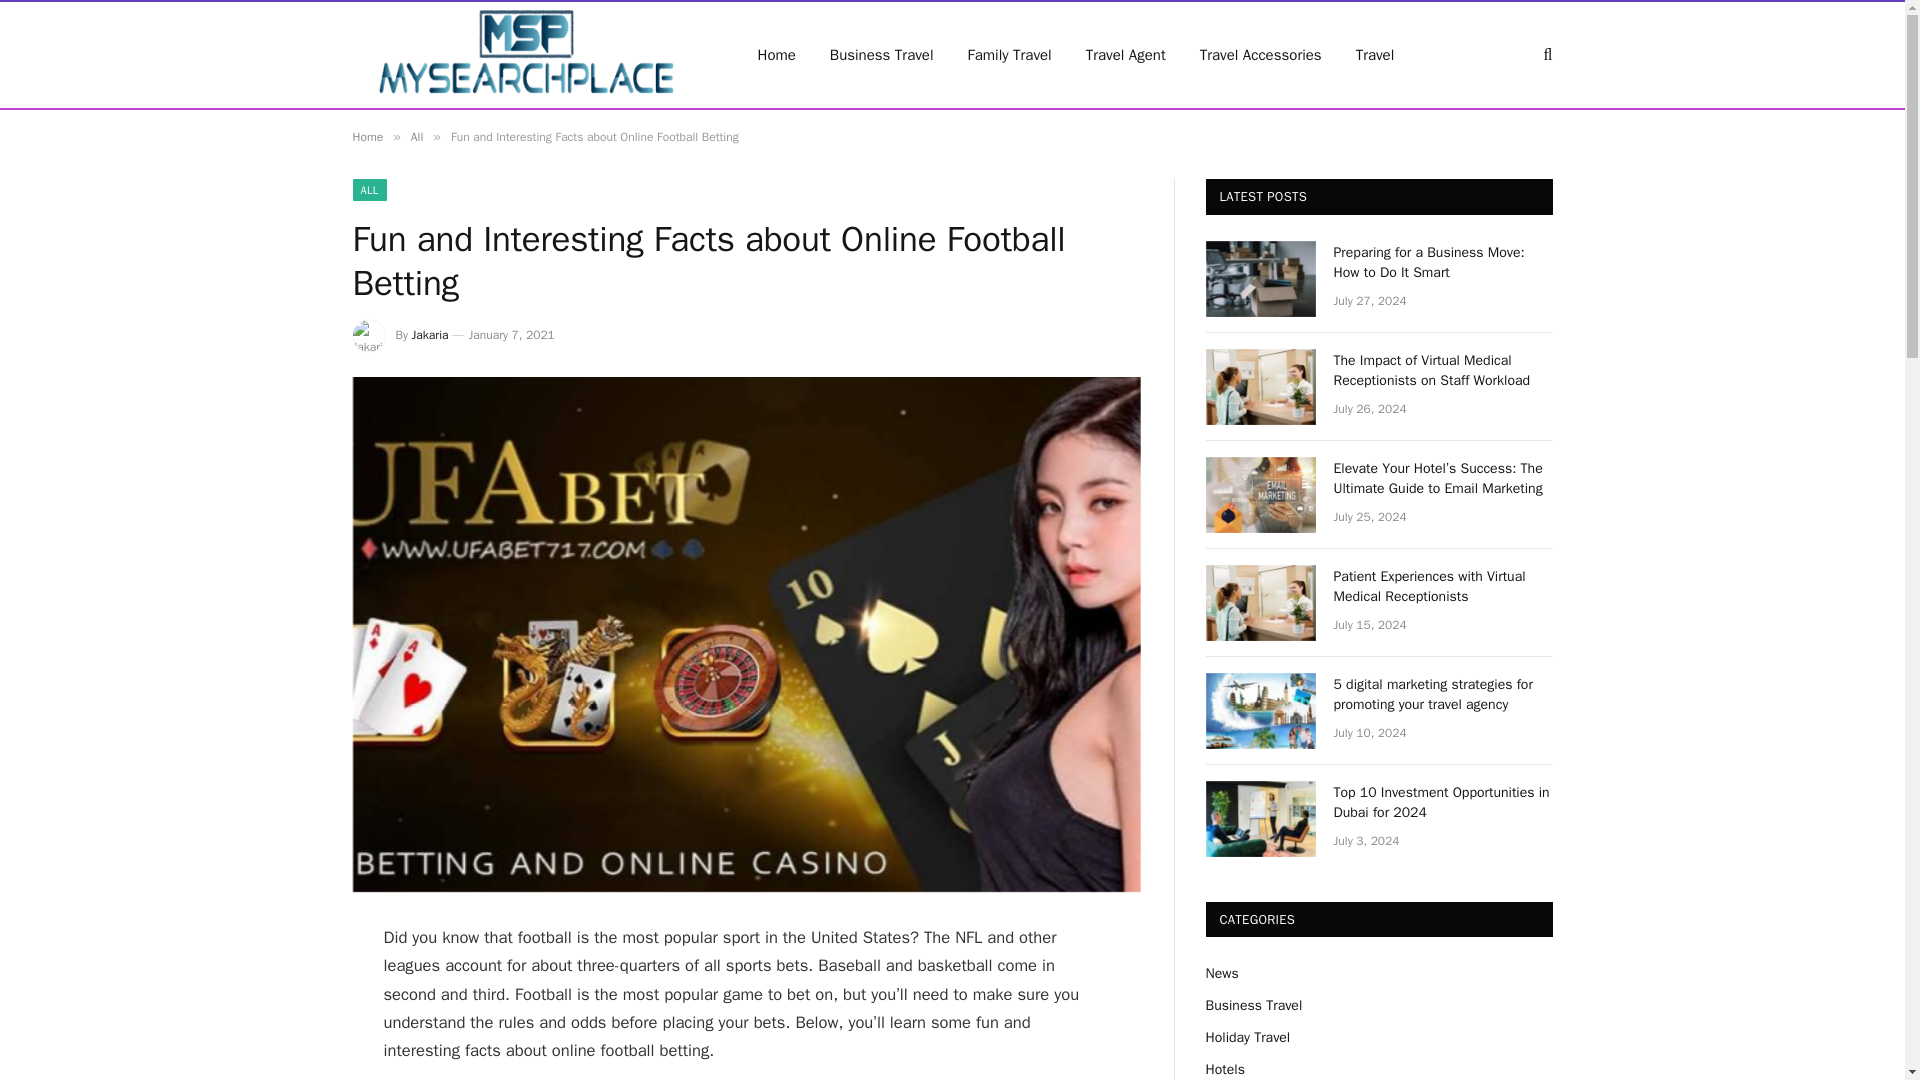 The image size is (1920, 1080). I want to click on Jakaria, so click(430, 335).